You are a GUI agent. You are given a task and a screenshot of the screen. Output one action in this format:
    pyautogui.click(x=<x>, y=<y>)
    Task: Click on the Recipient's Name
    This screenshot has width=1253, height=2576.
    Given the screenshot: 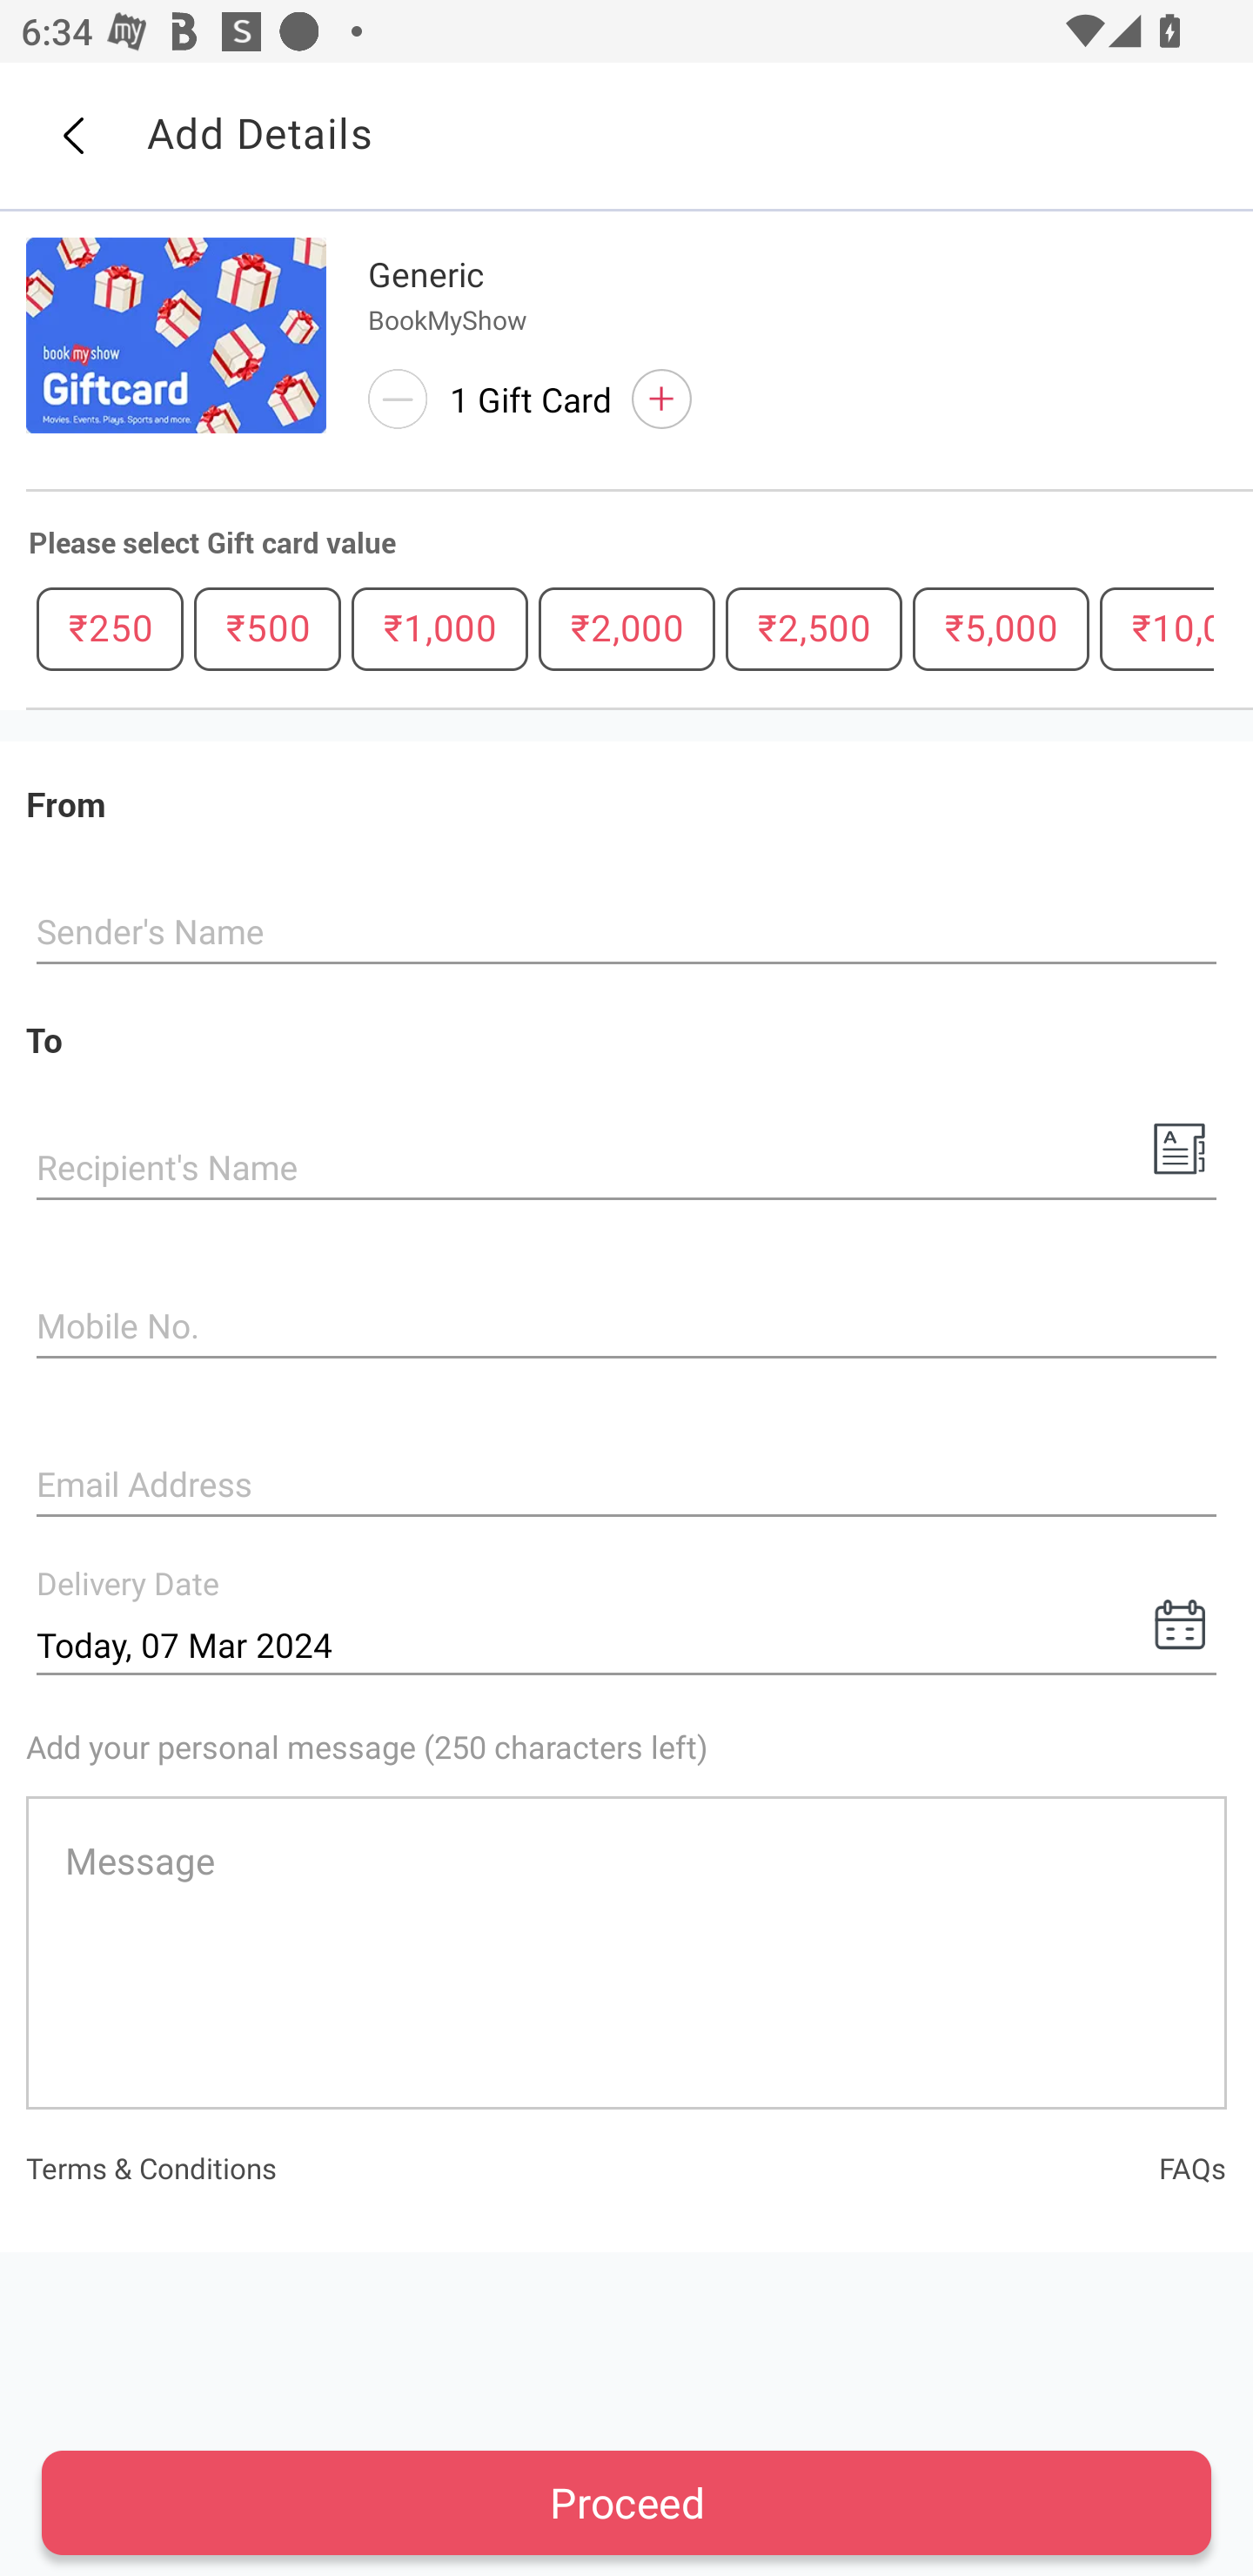 What is the action you would take?
    pyautogui.click(x=626, y=1171)
    